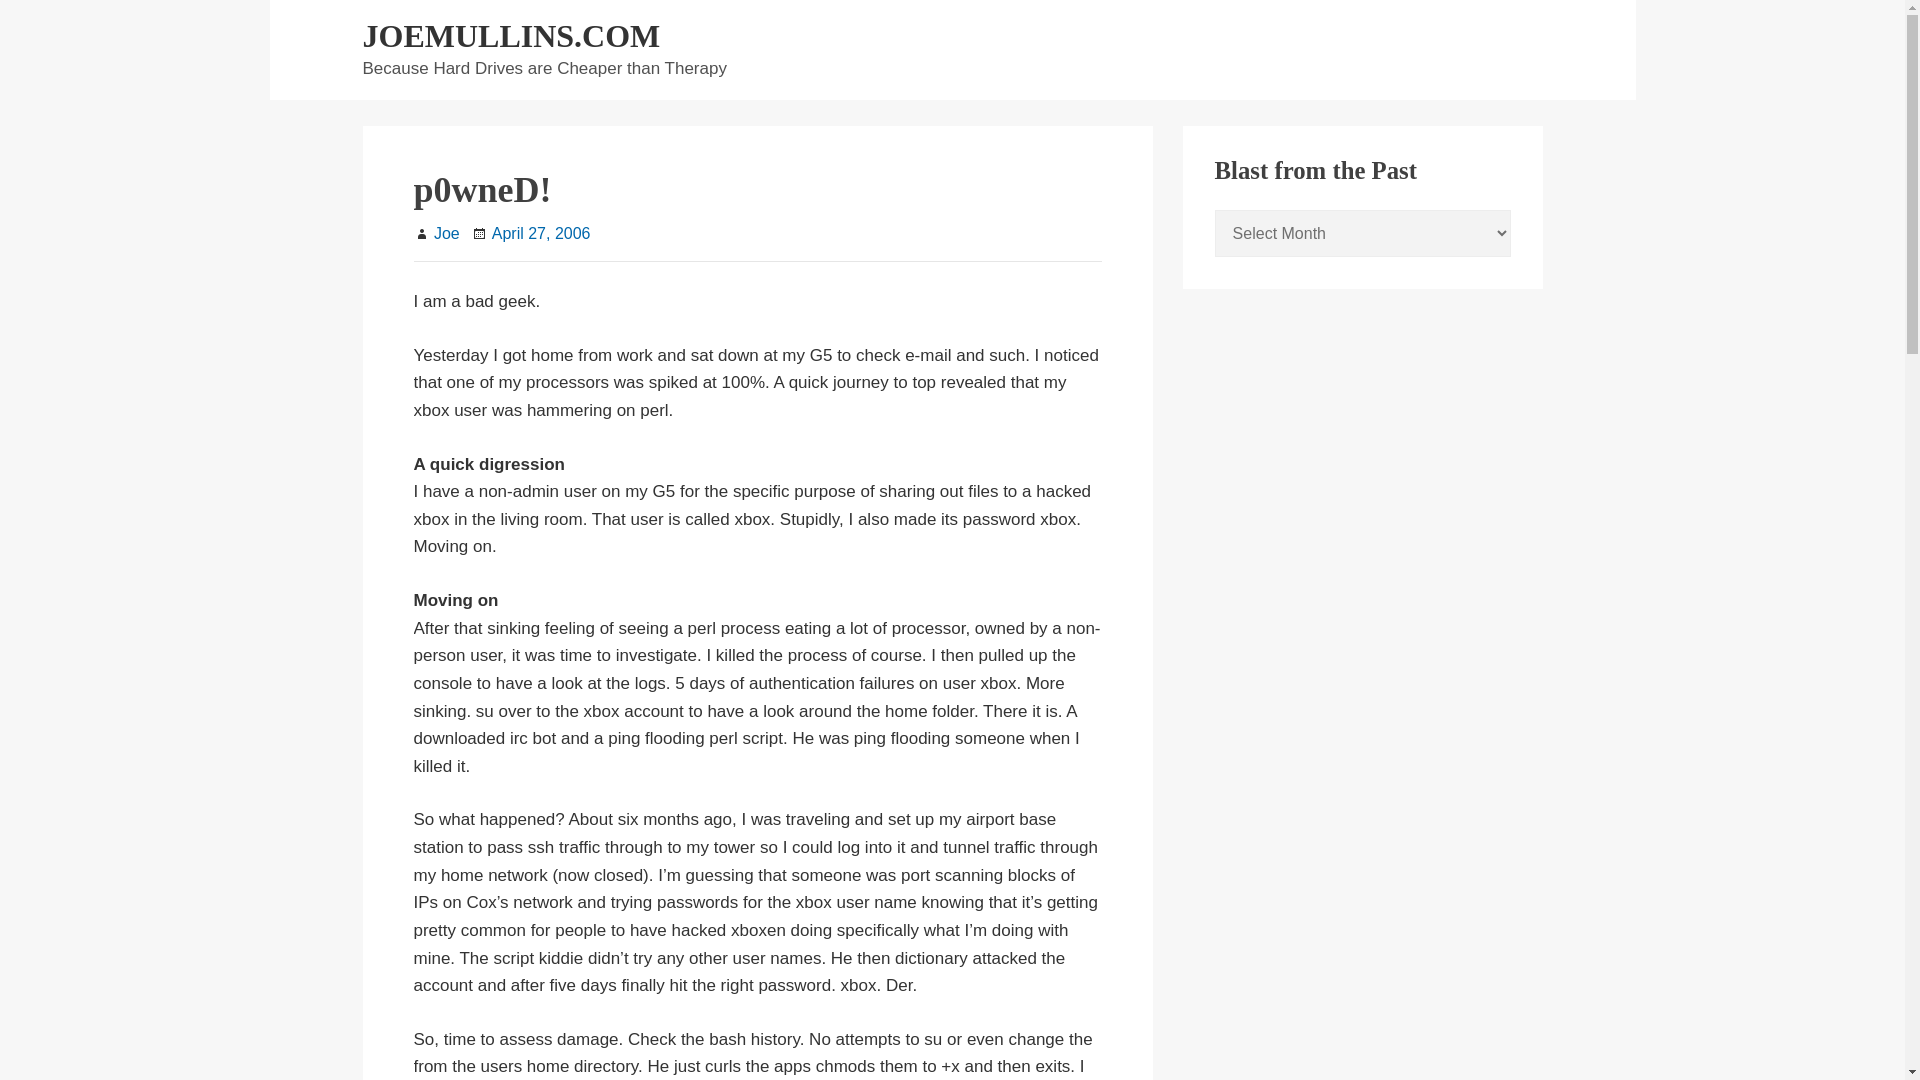  I want to click on JOEMULLINS.COM, so click(511, 36).